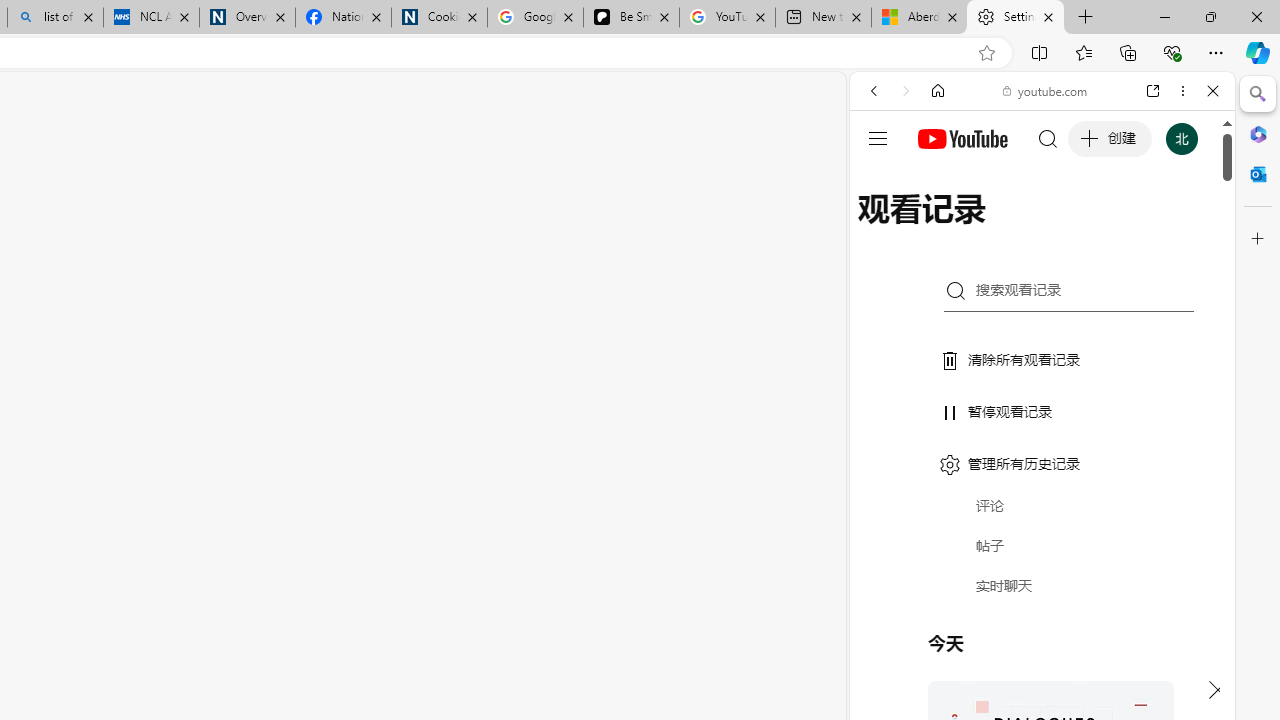 The image size is (1280, 720). Describe the element at coordinates (1042, 544) in the screenshot. I see `Music` at that location.